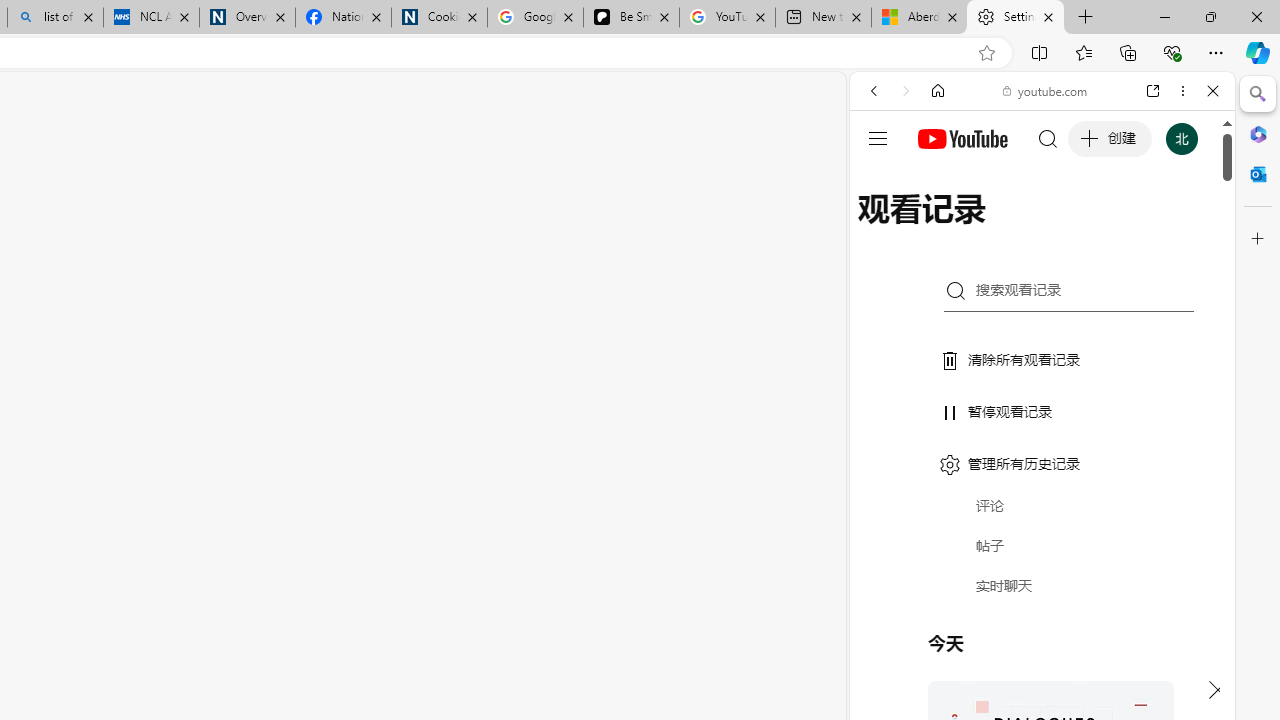 The image size is (1280, 720). Describe the element at coordinates (1042, 544) in the screenshot. I see `Music` at that location.